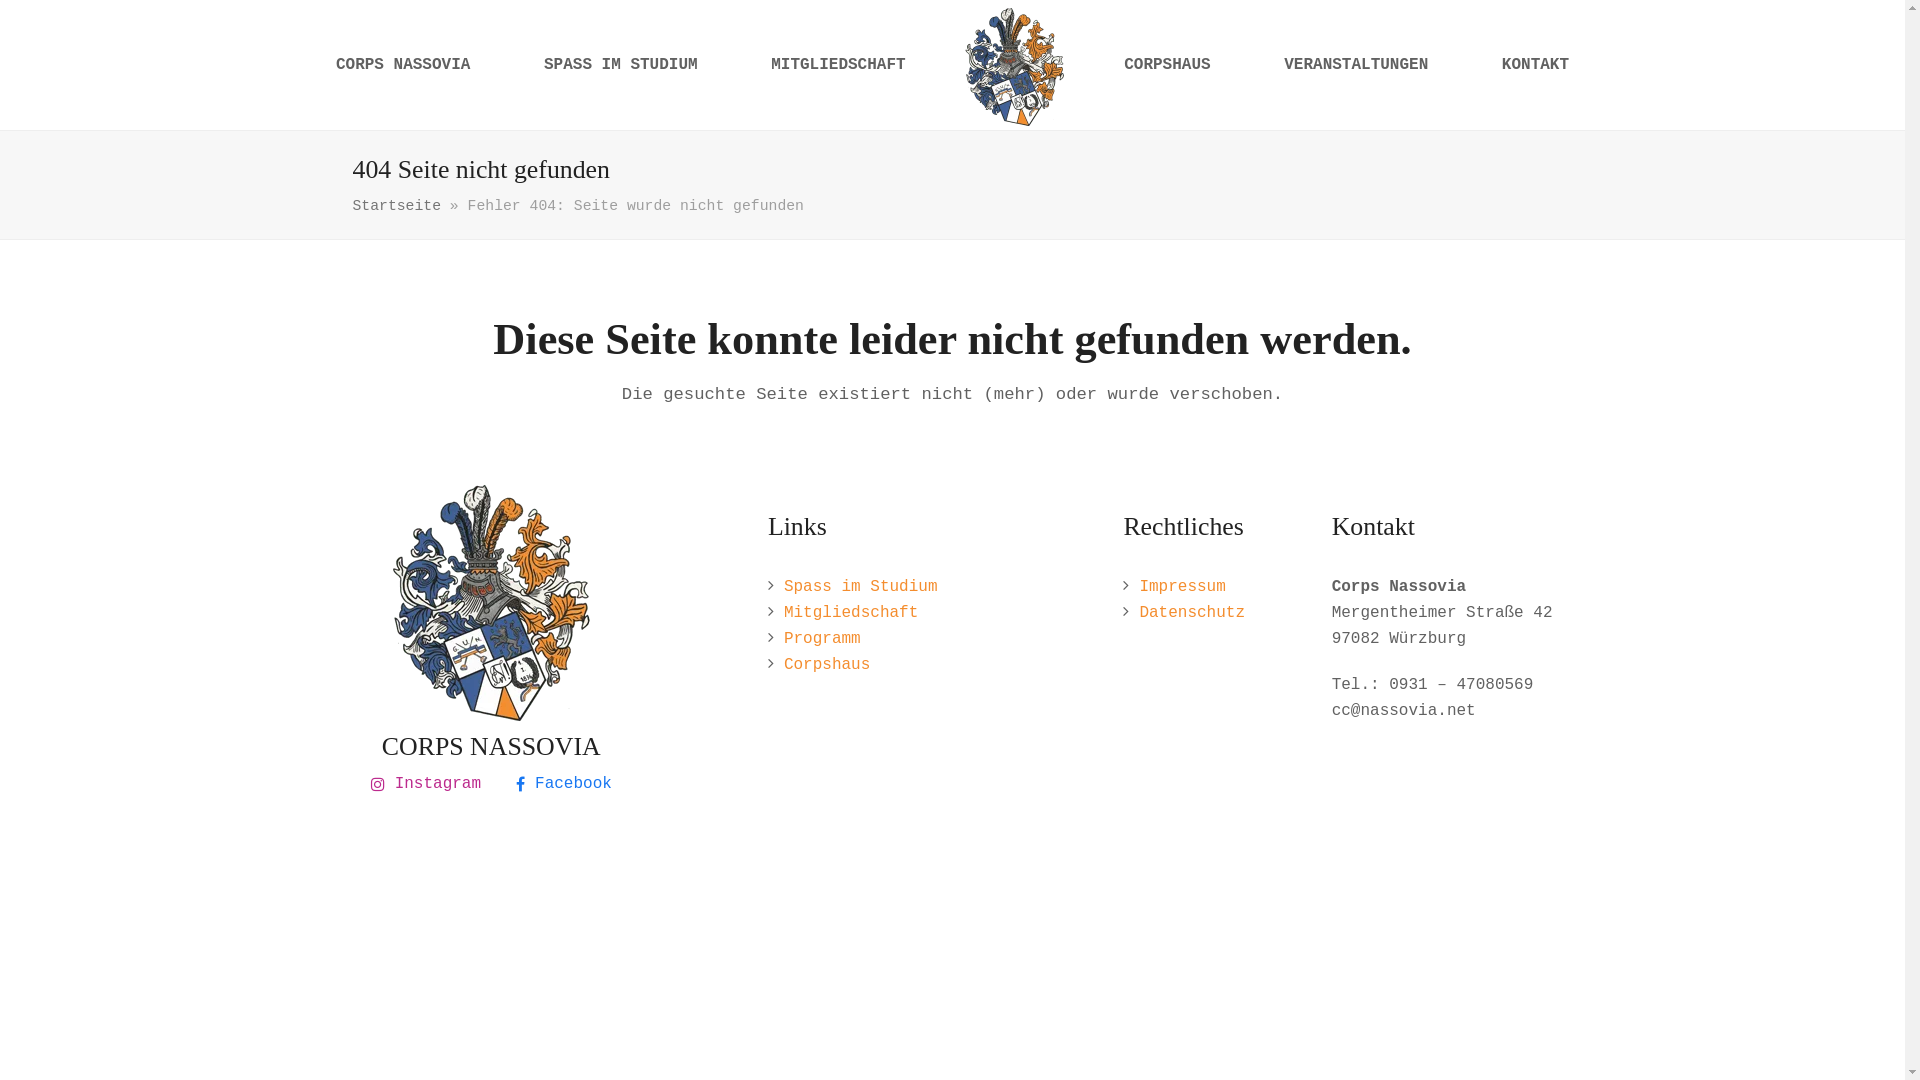 The height and width of the screenshot is (1080, 1920). I want to click on CORPSHAUS, so click(1167, 65).